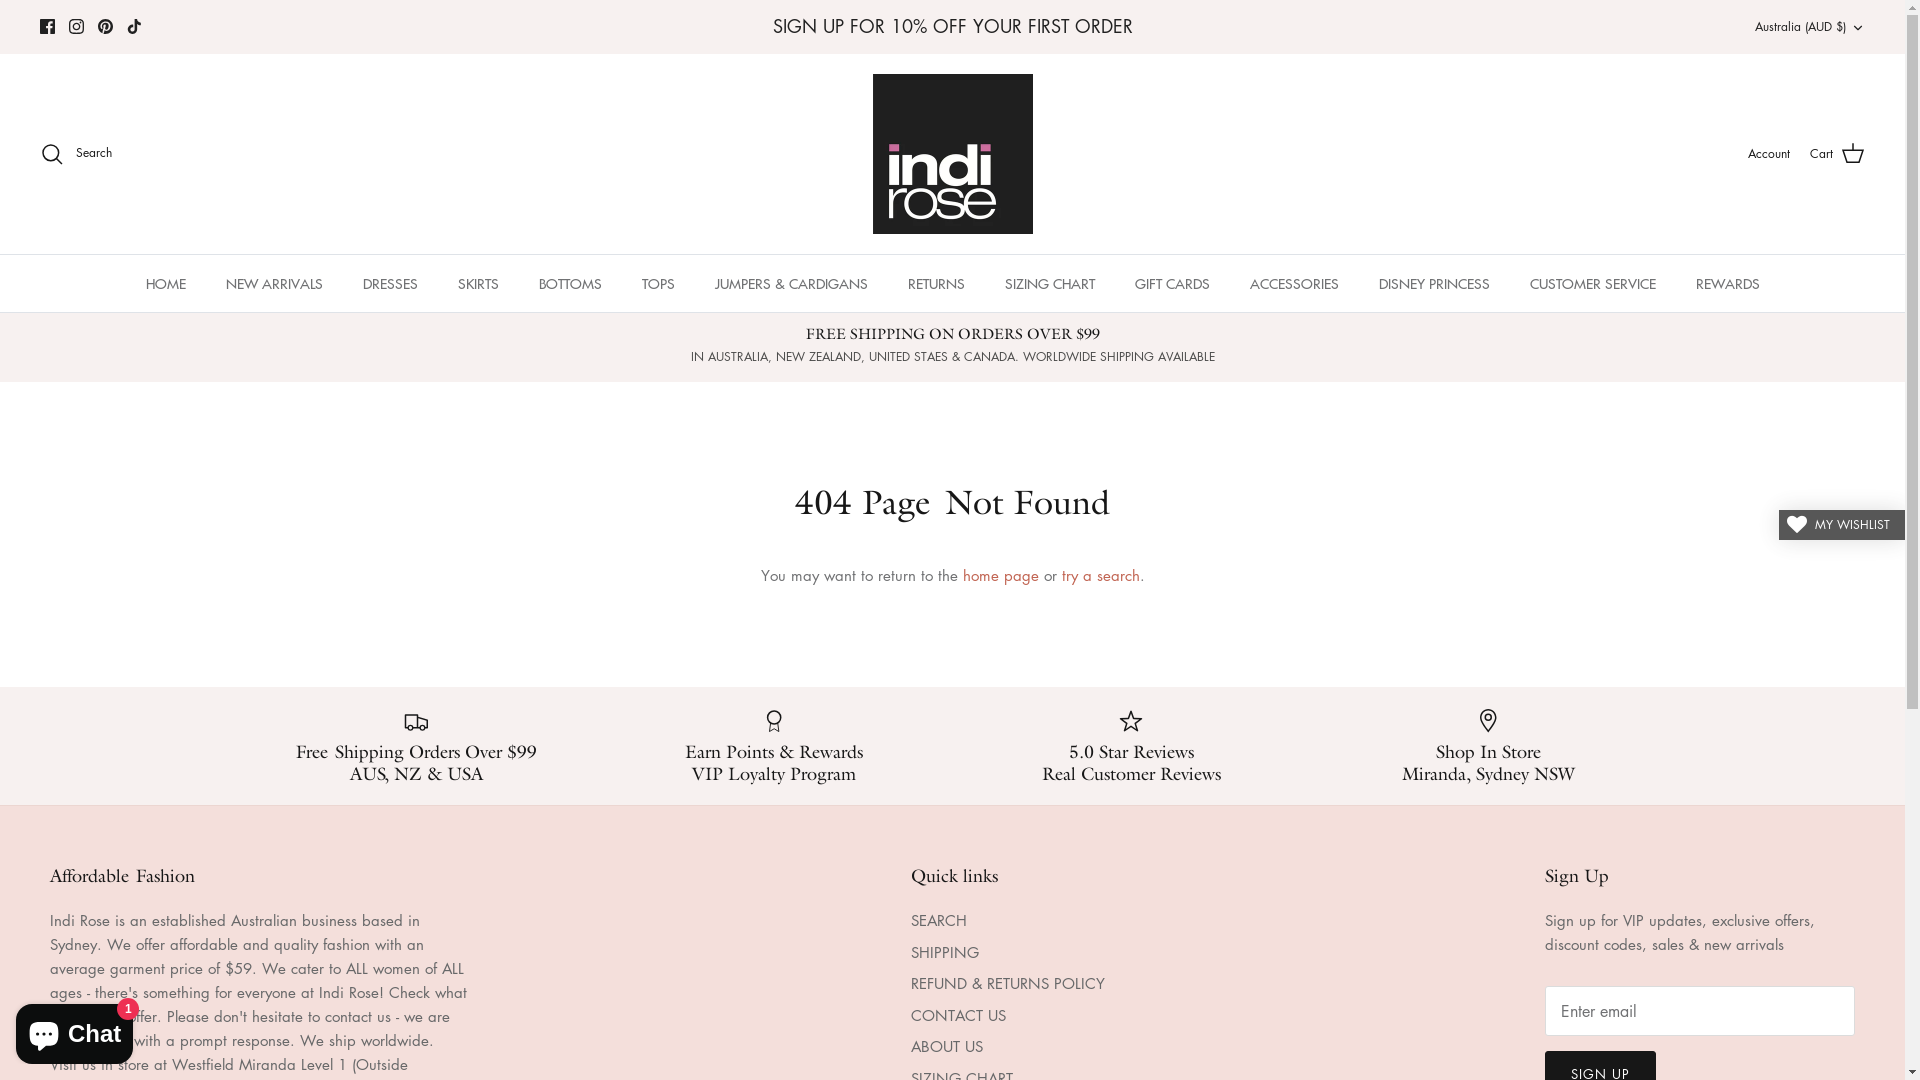 Image resolution: width=1920 pixels, height=1080 pixels. What do you see at coordinates (48, 26) in the screenshot?
I see `Facebook` at bounding box center [48, 26].